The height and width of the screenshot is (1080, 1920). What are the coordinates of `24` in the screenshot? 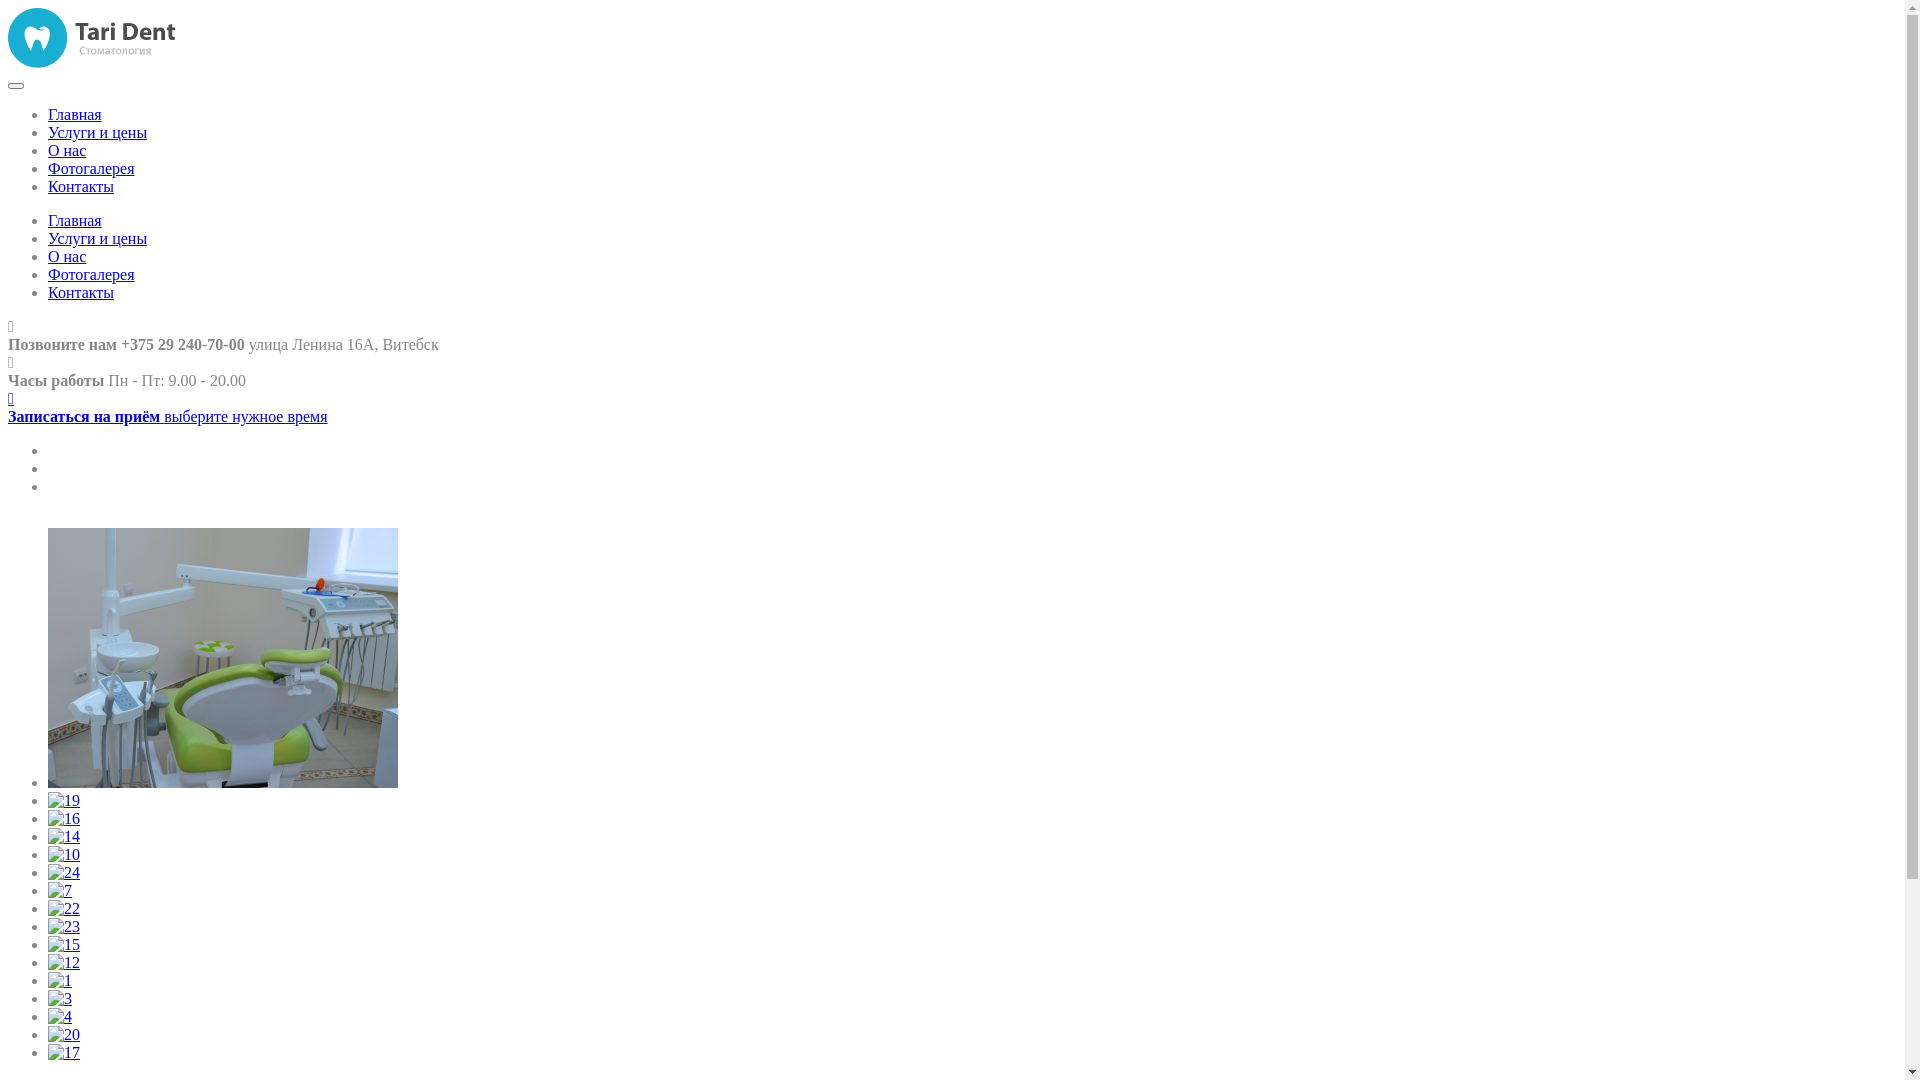 It's located at (64, 873).